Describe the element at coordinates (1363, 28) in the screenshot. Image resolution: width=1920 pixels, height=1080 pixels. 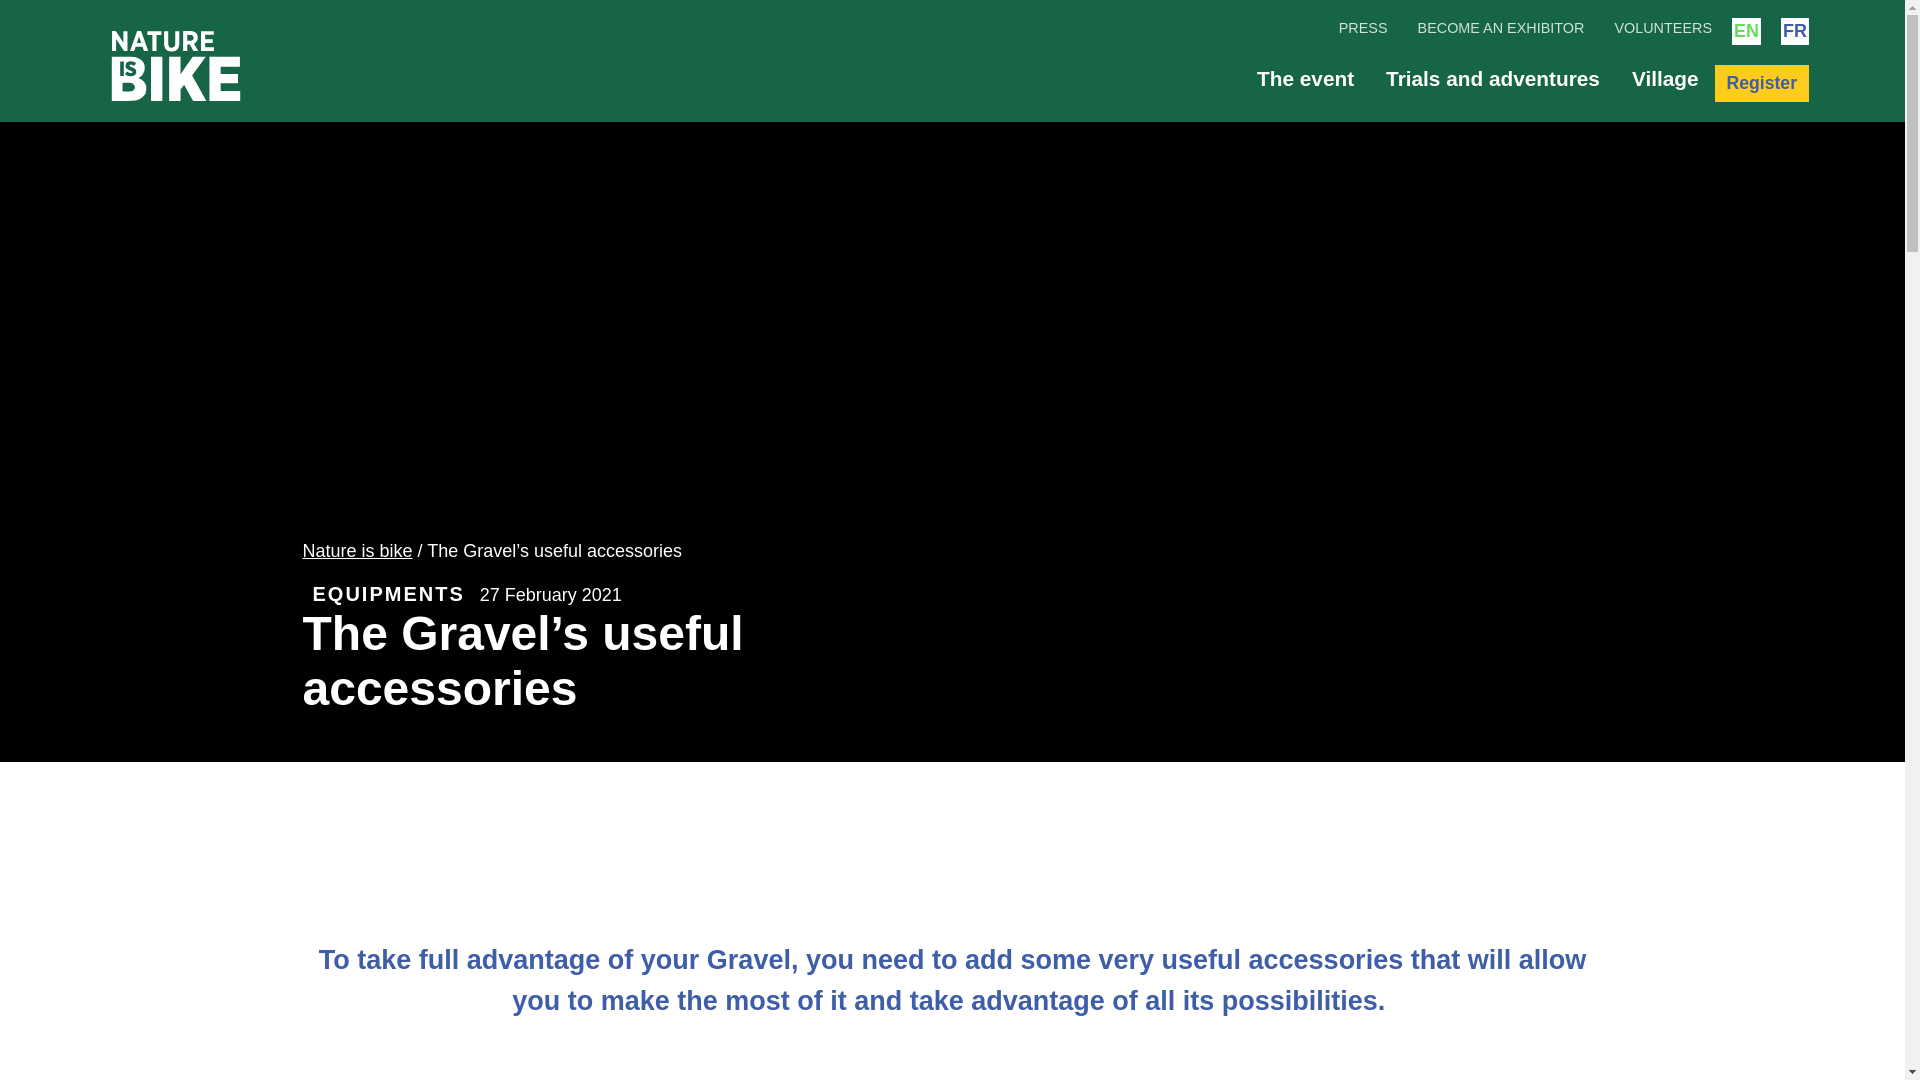
I see `PRESS` at that location.